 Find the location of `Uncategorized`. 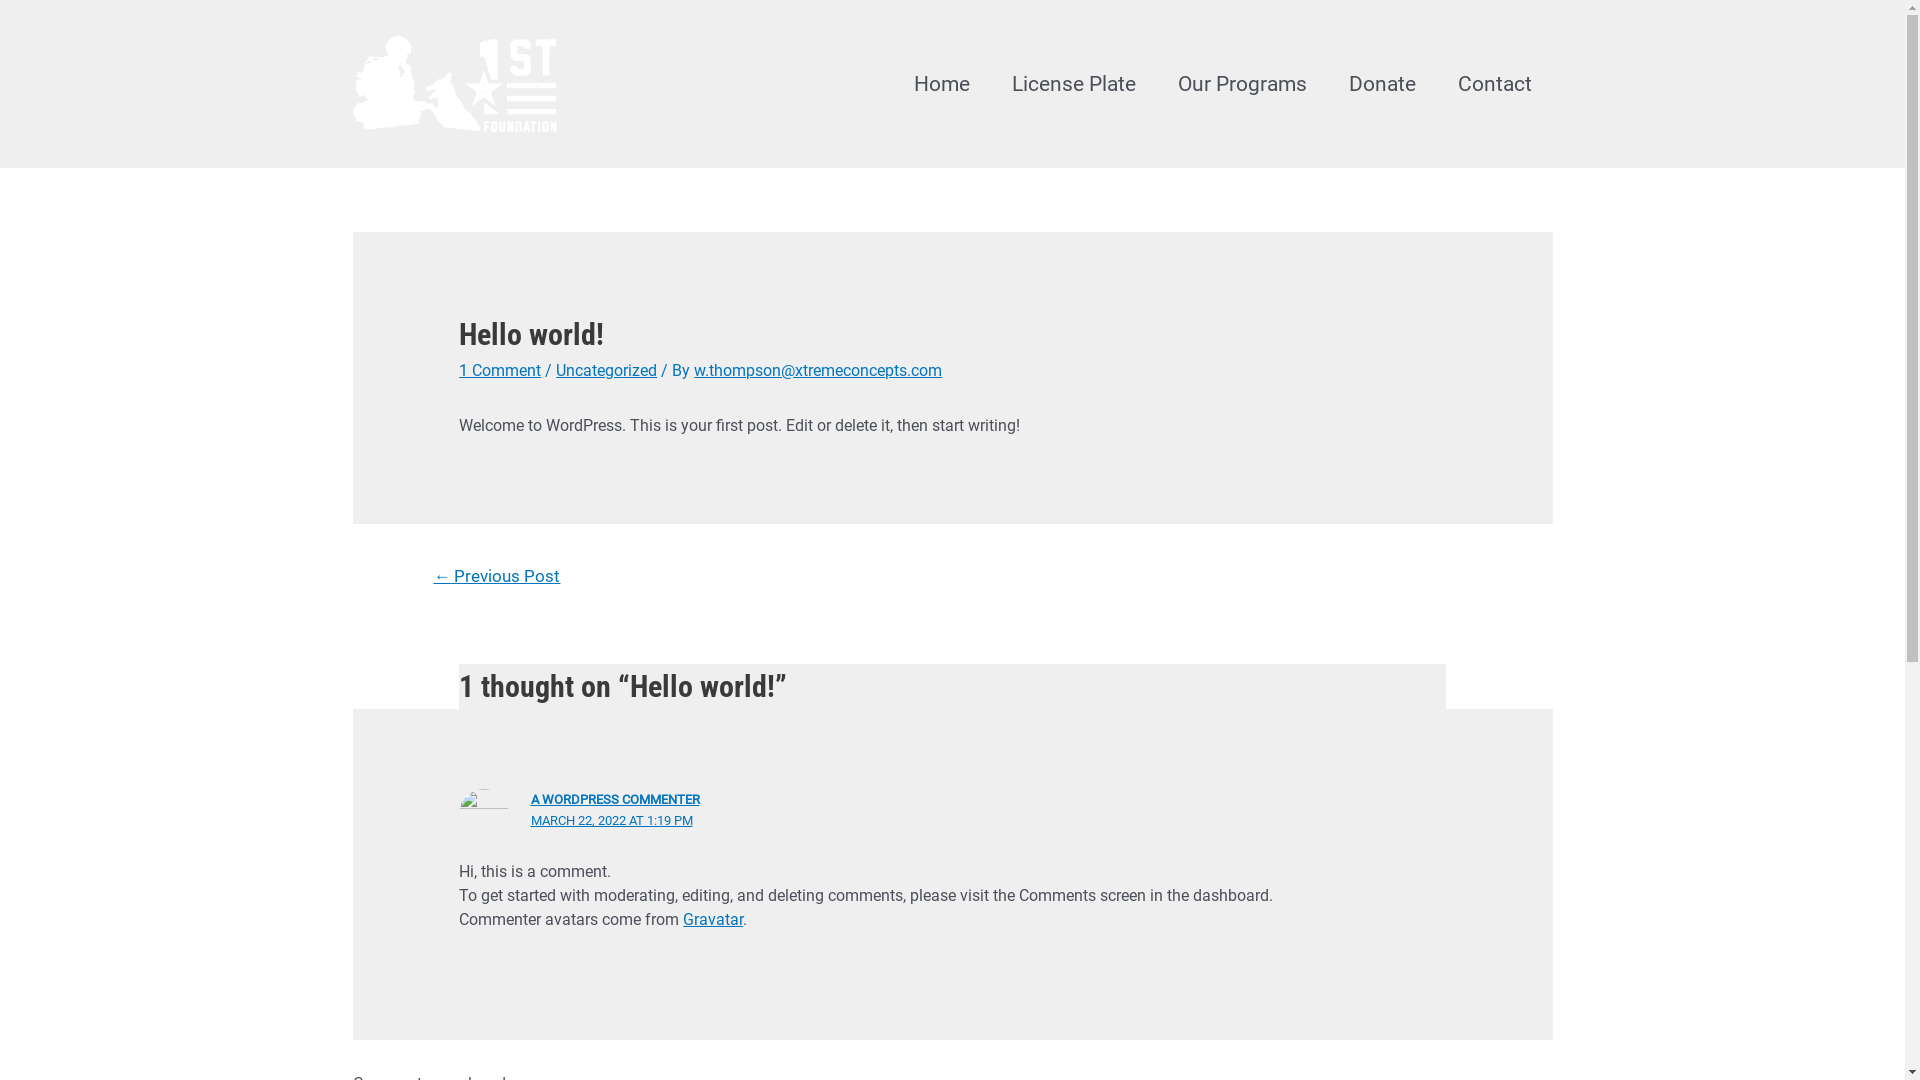

Uncategorized is located at coordinates (606, 370).